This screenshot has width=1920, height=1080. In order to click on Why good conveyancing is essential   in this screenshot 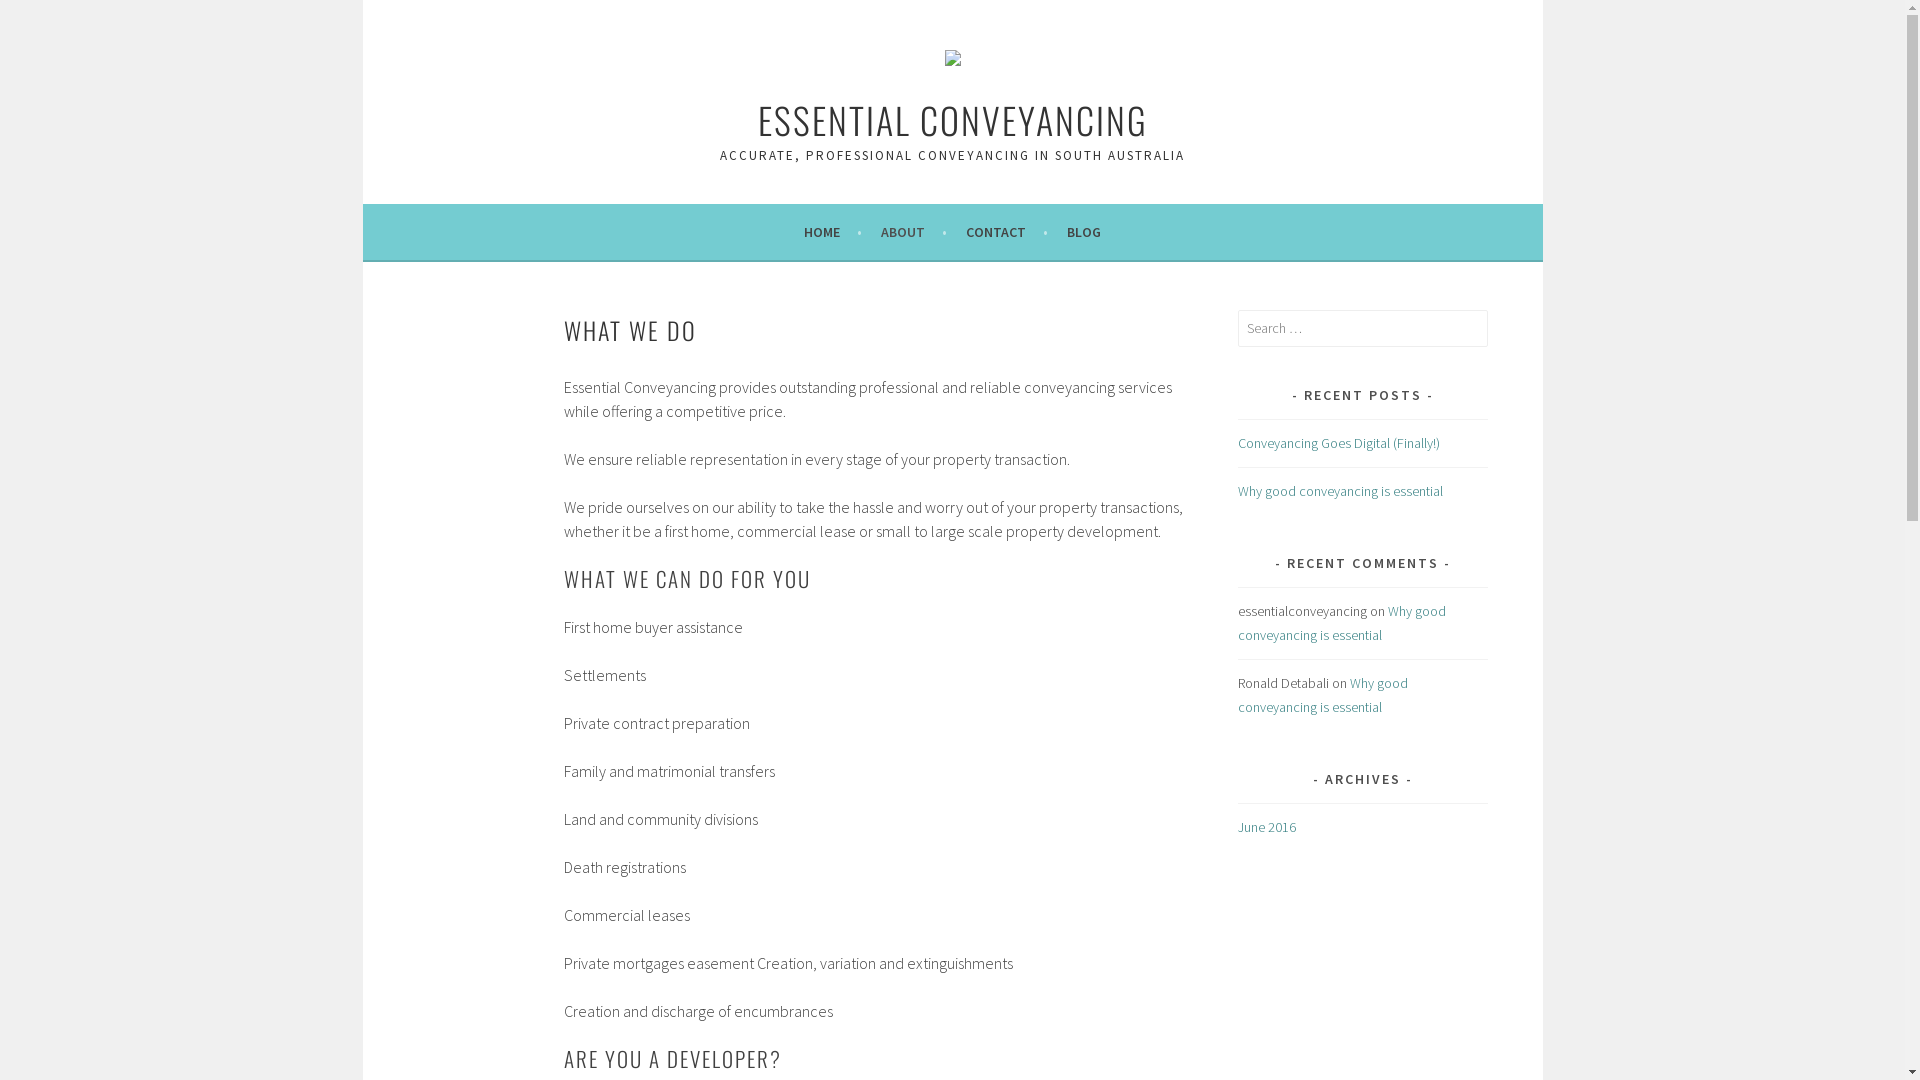, I will do `click(1342, 623)`.